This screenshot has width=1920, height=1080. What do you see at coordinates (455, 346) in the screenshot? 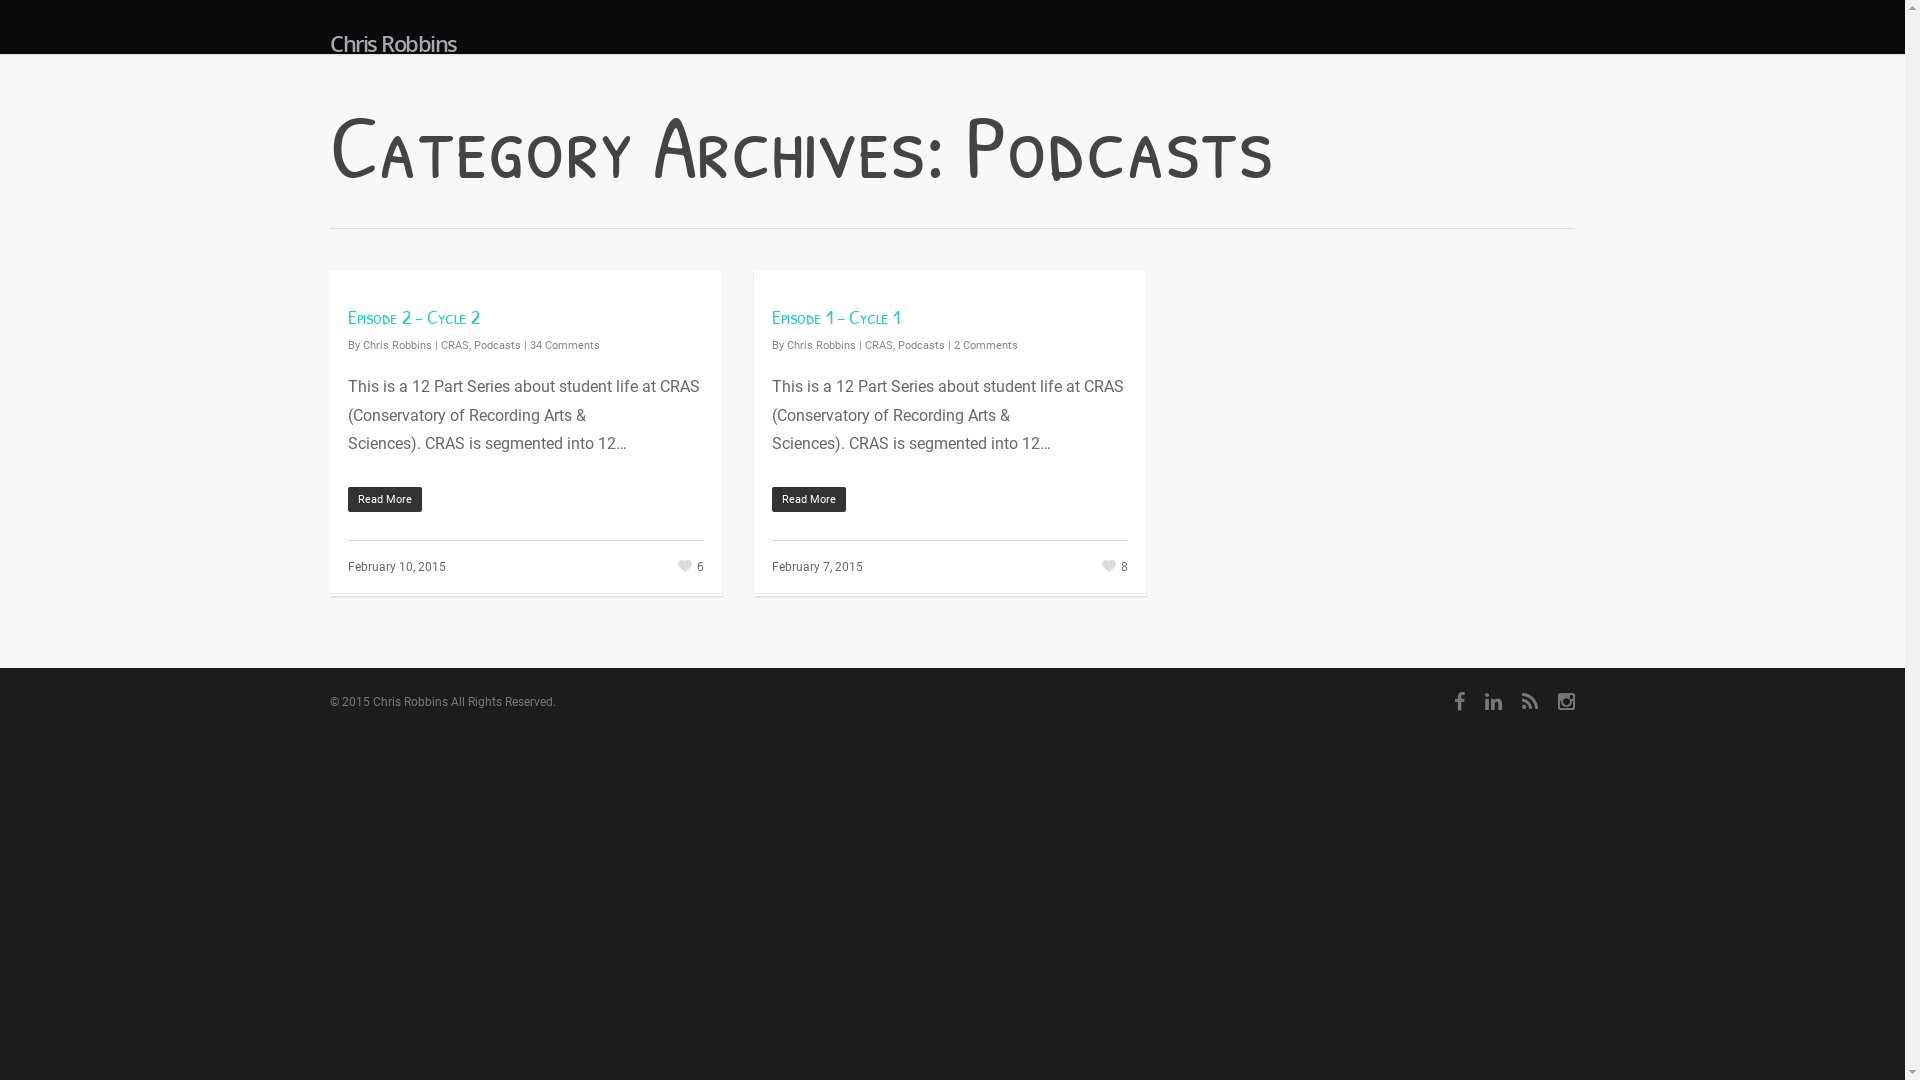
I see `CRAS` at bounding box center [455, 346].